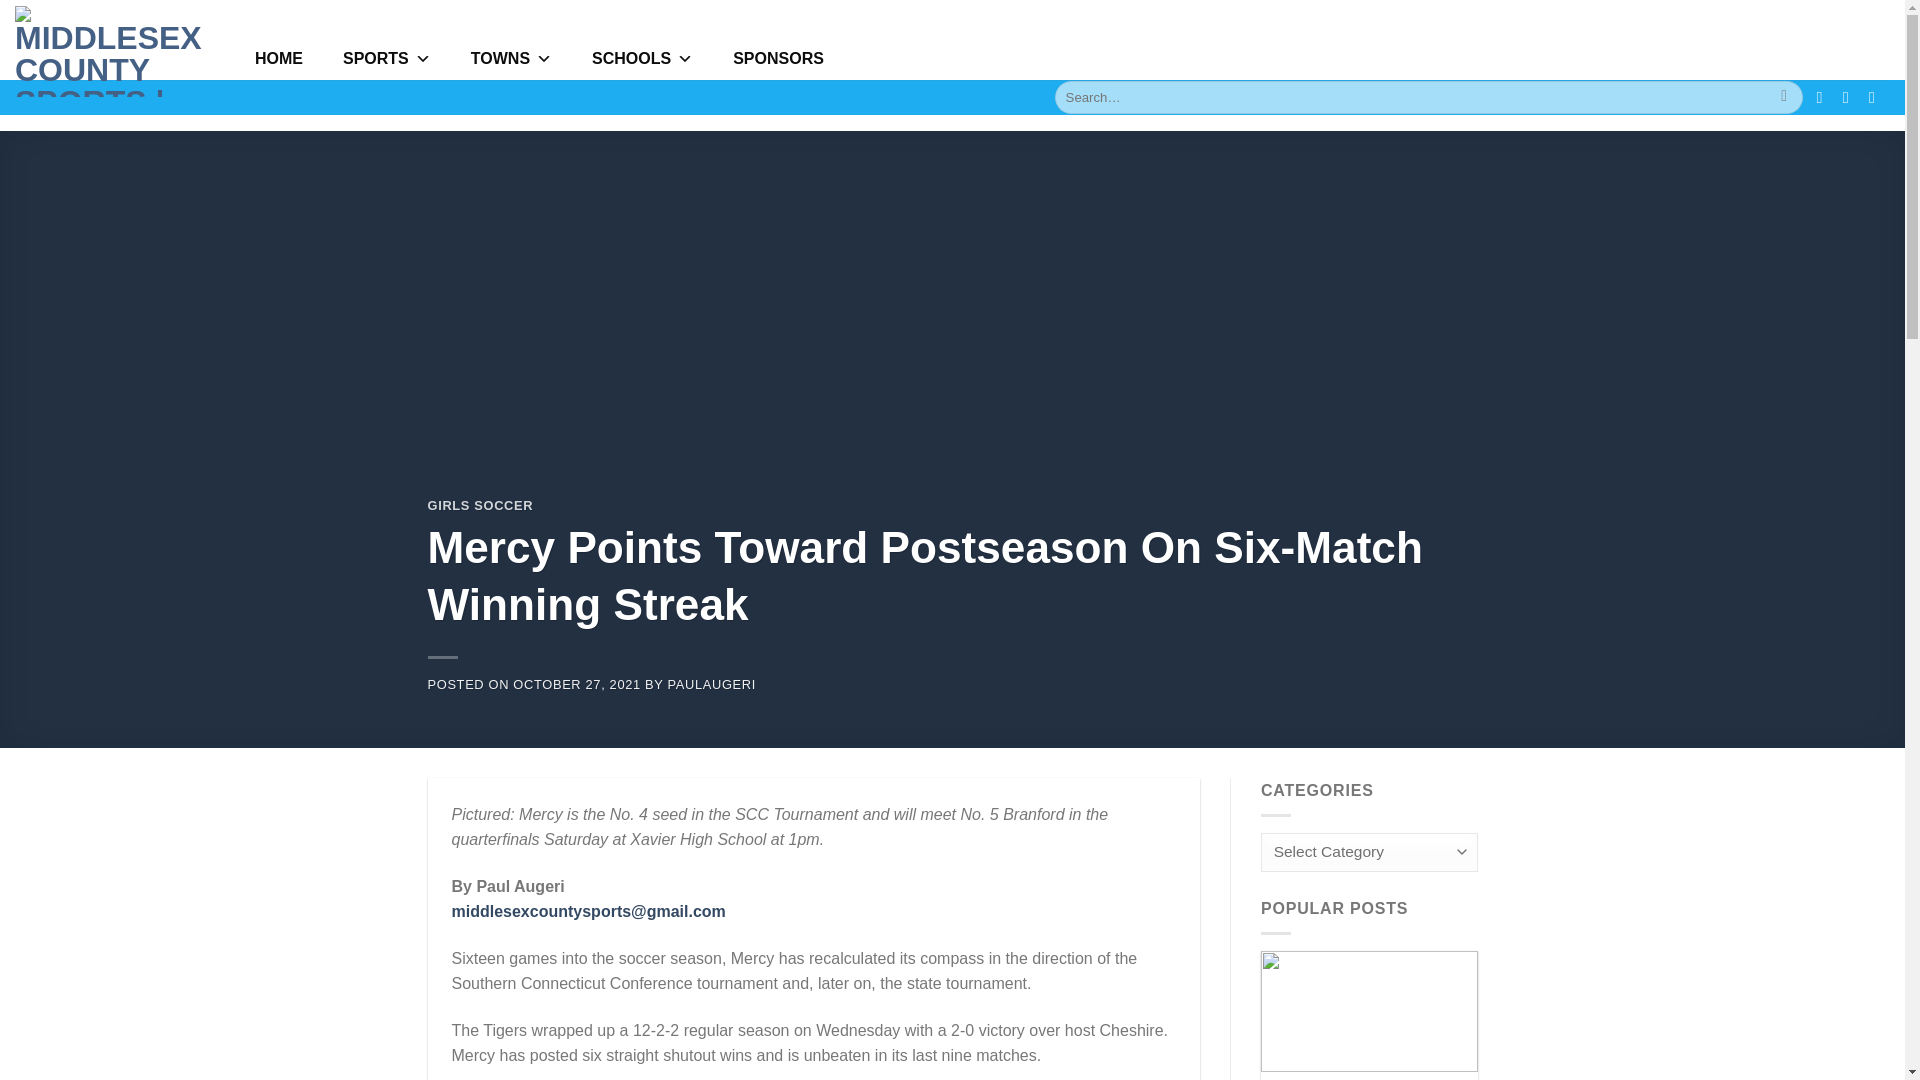  What do you see at coordinates (278, 55) in the screenshot?
I see `HOME` at bounding box center [278, 55].